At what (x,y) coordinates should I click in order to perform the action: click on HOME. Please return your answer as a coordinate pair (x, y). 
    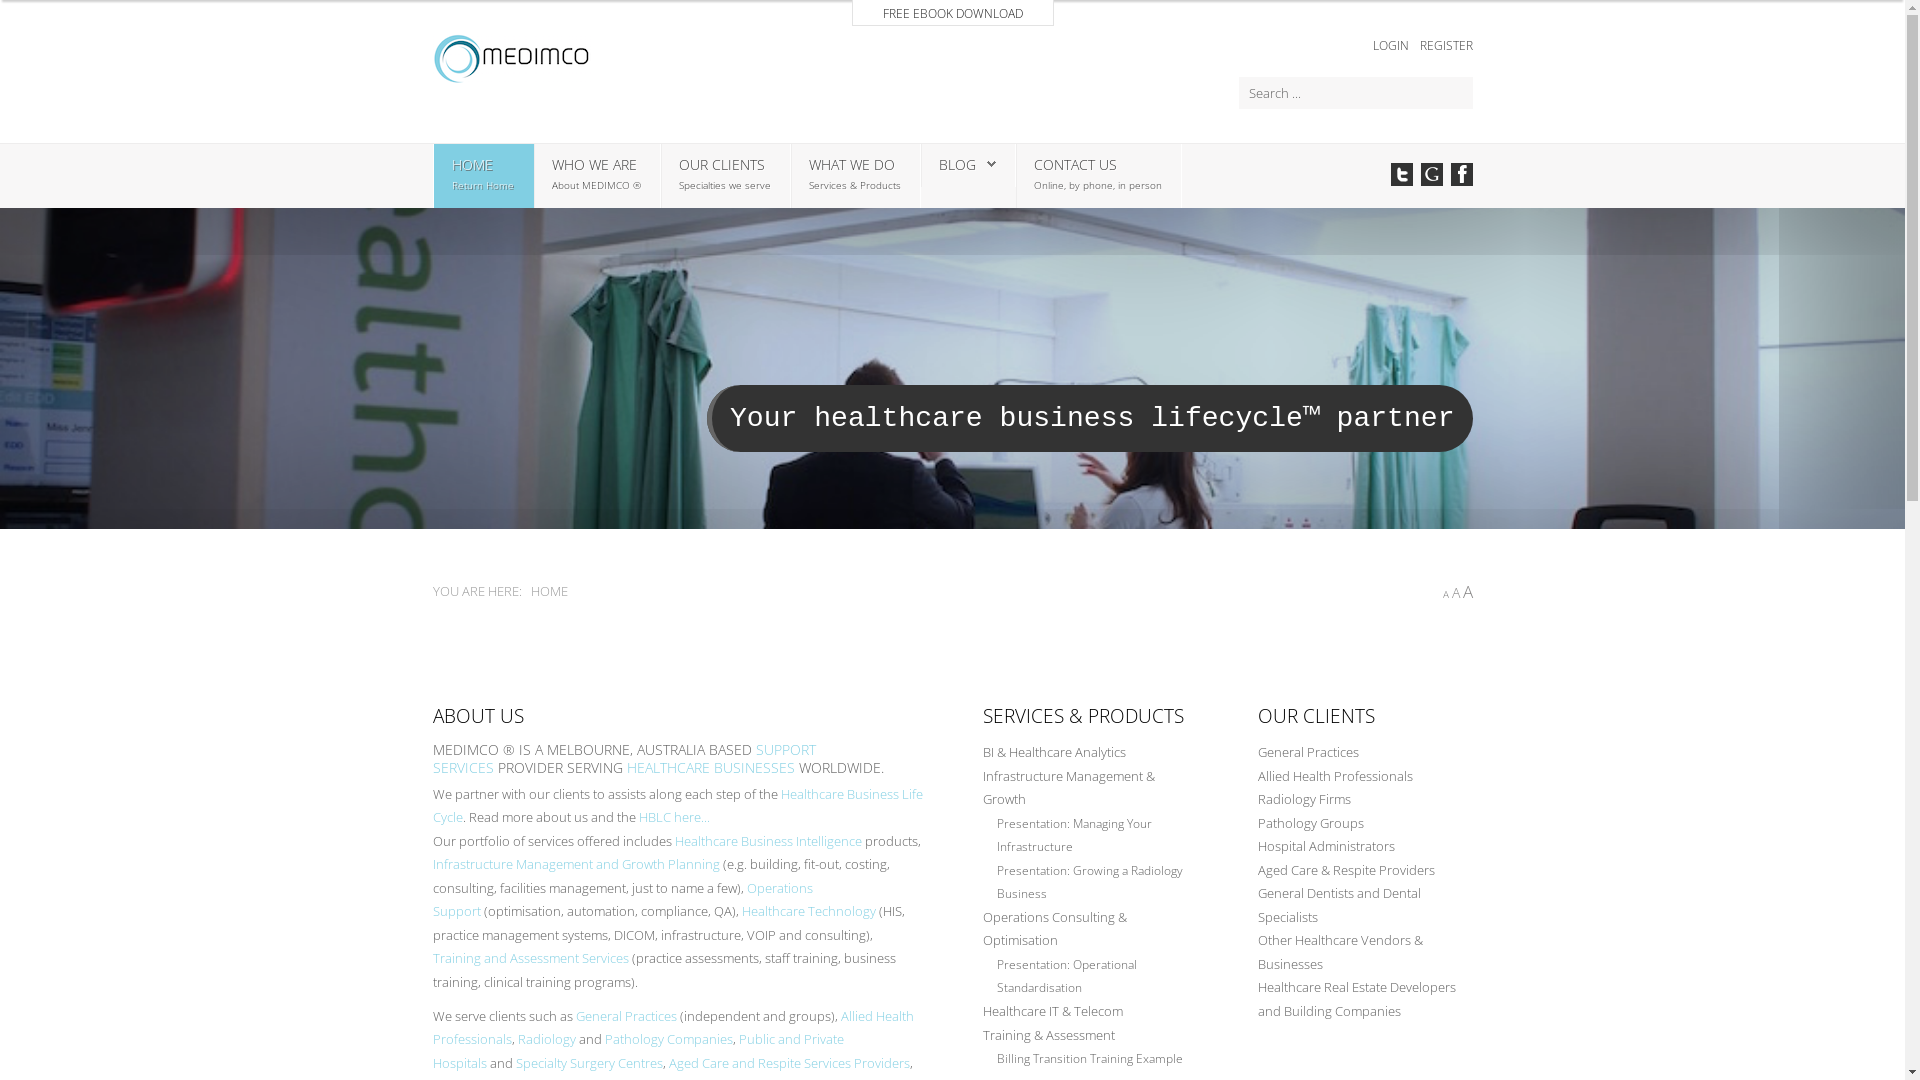
    Looking at the image, I should click on (472, 164).